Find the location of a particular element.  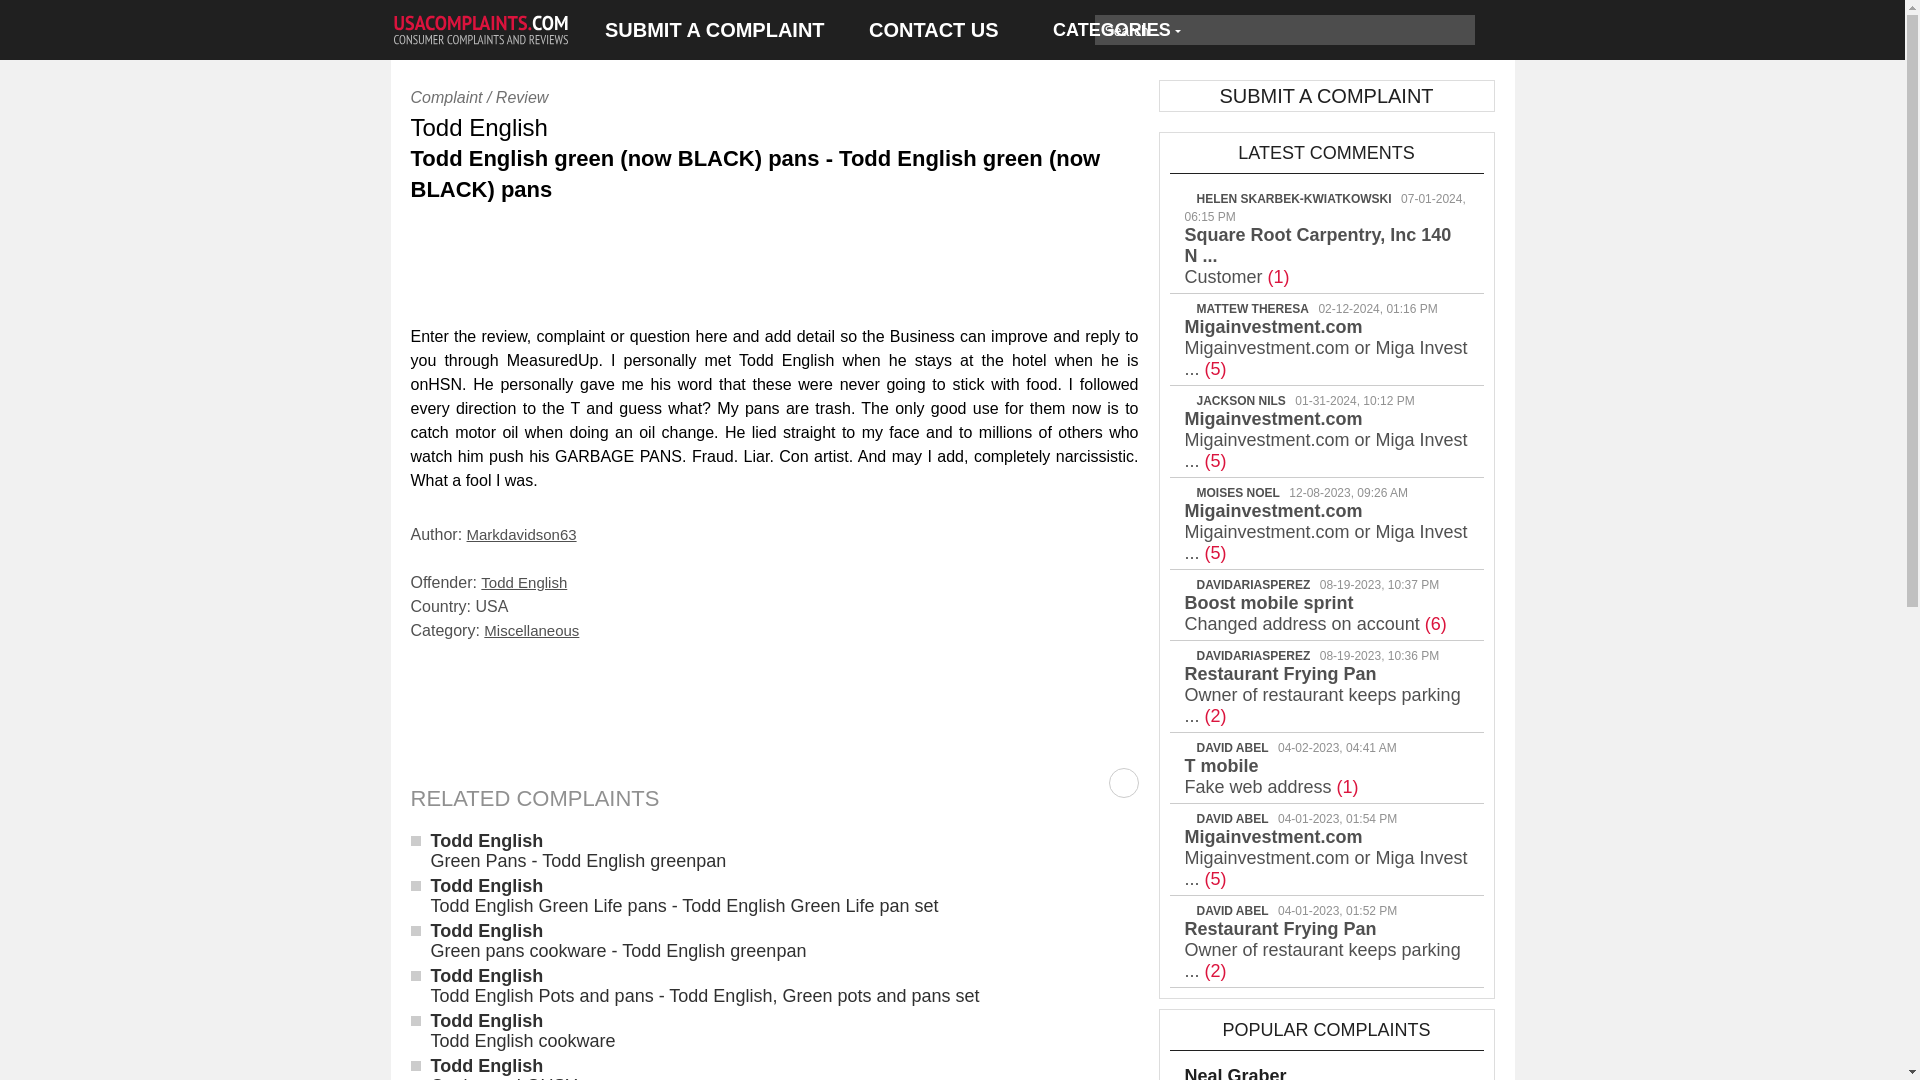

SUBMIT A COMPLAINT is located at coordinates (714, 30).